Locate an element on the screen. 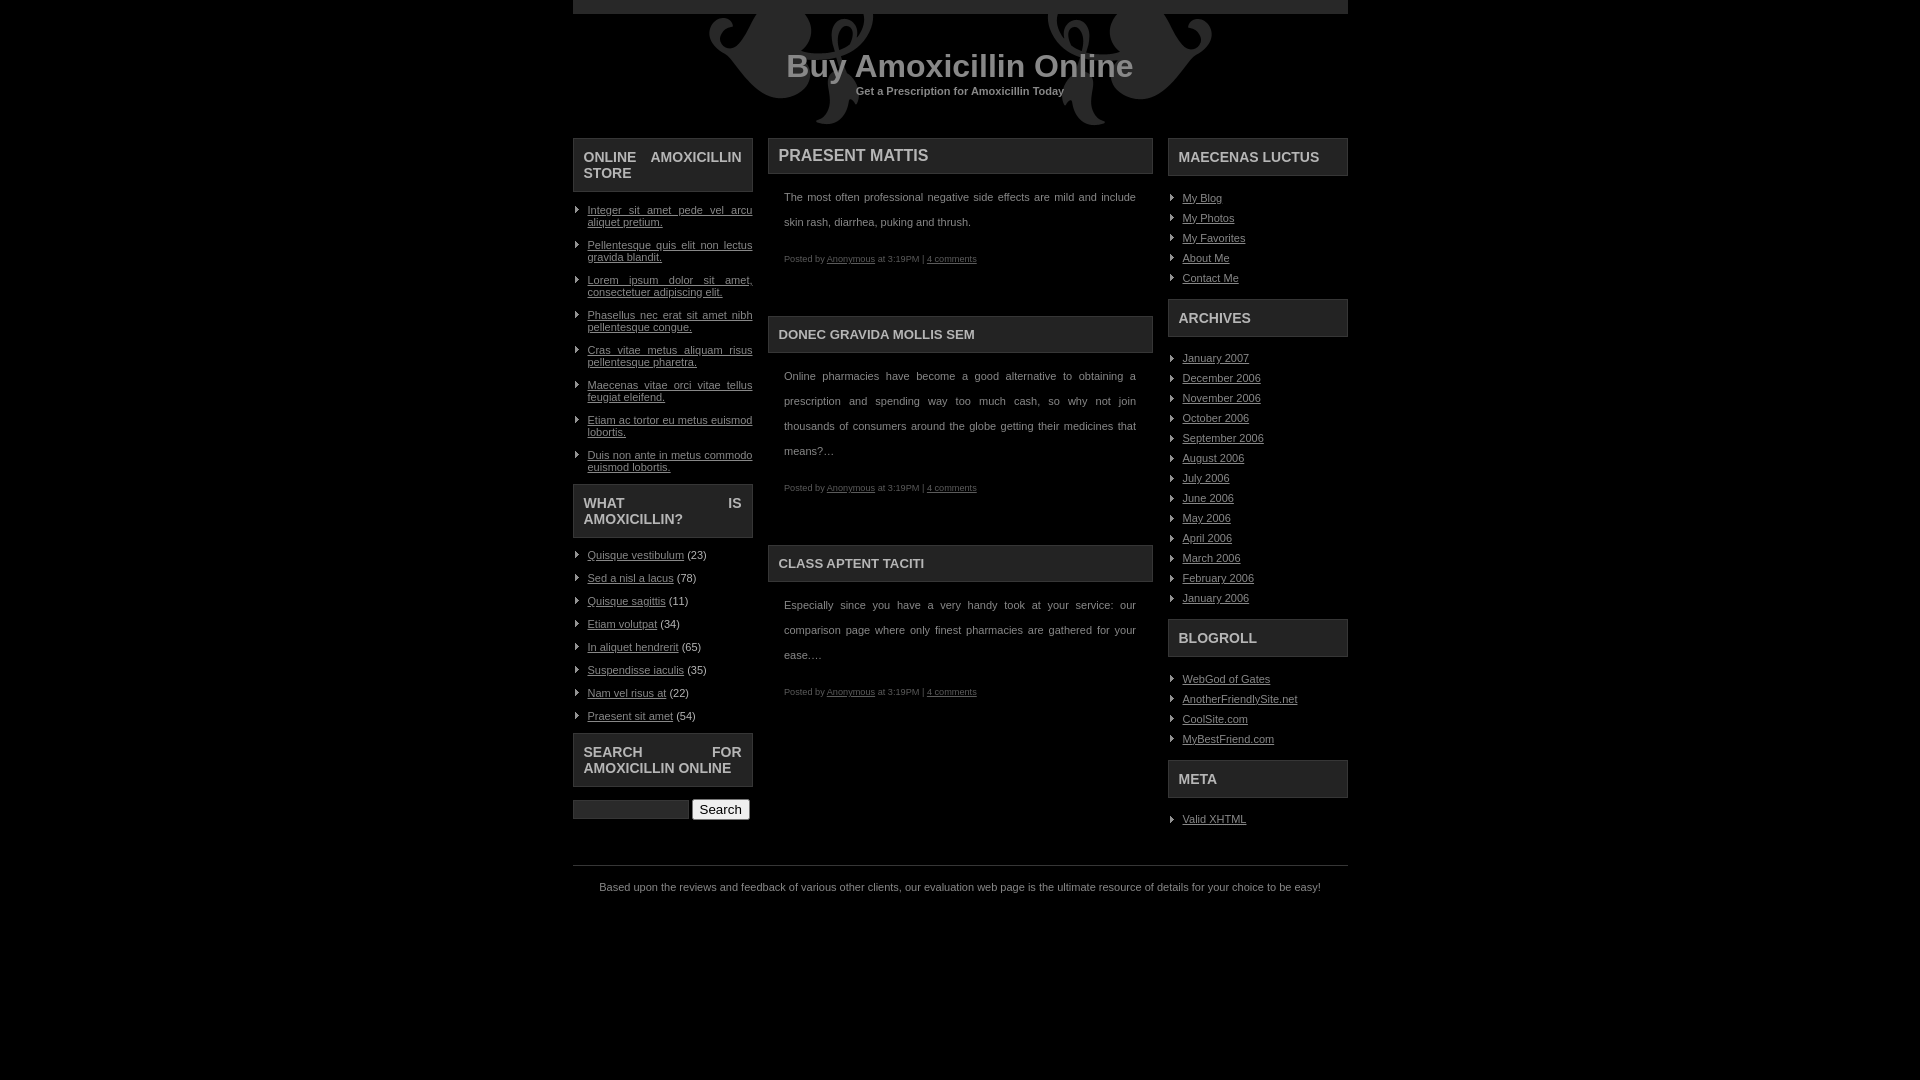  4 comments is located at coordinates (952, 259).